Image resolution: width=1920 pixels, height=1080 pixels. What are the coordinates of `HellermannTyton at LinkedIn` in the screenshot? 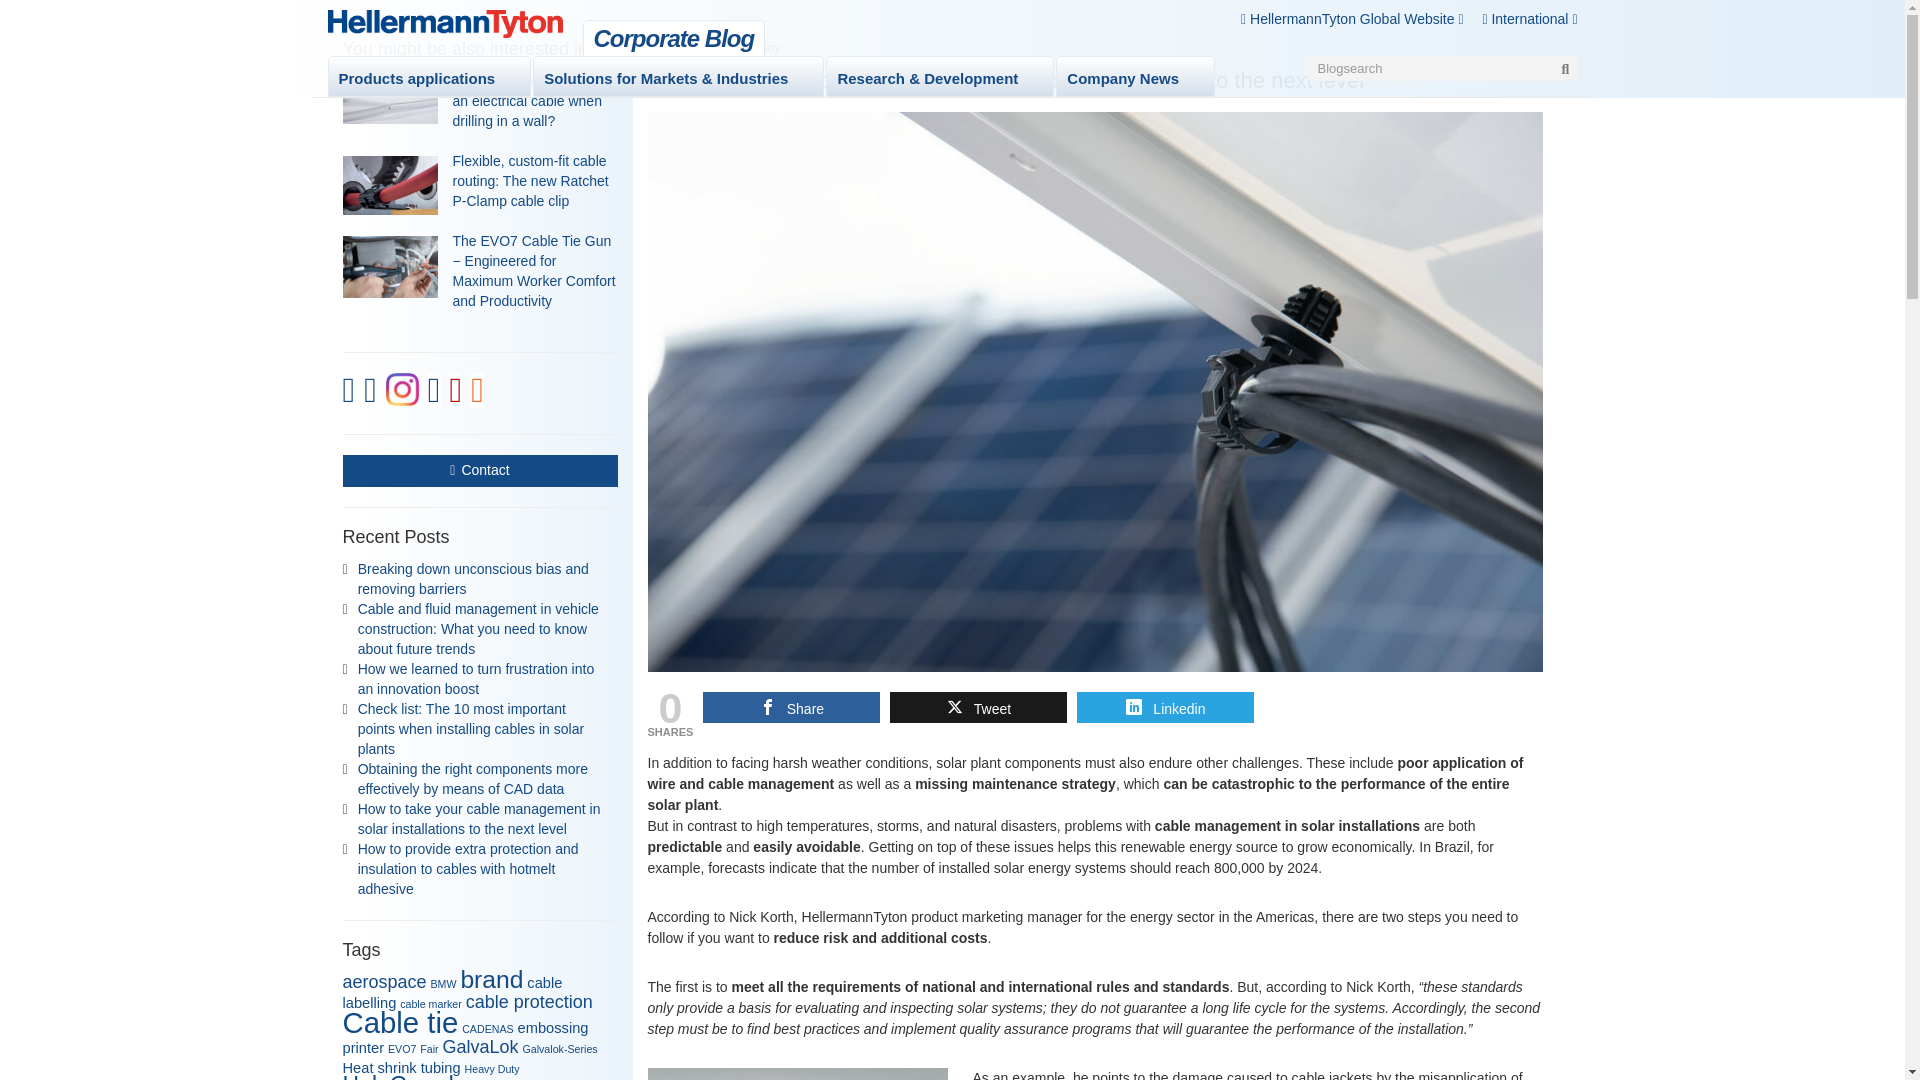 It's located at (350, 396).